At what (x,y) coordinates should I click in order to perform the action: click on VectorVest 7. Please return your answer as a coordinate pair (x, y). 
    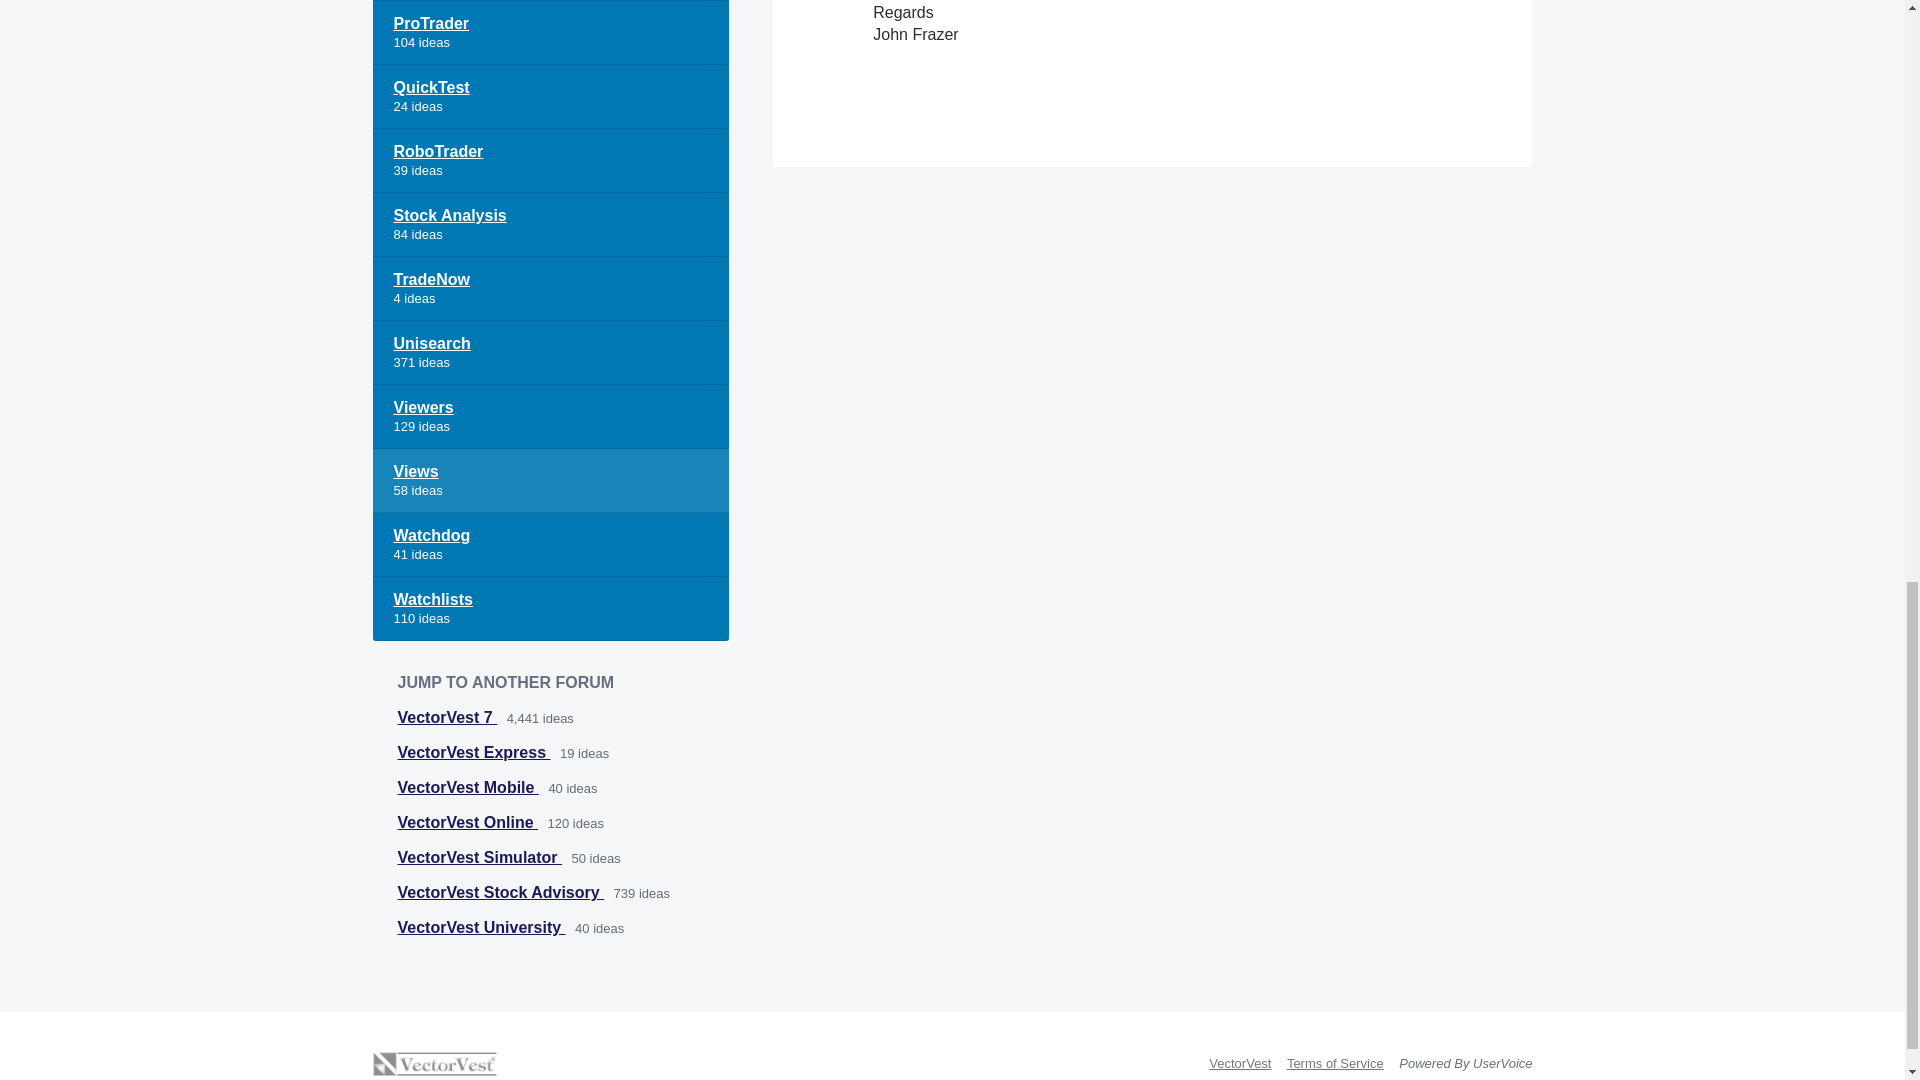
    Looking at the image, I should click on (447, 716).